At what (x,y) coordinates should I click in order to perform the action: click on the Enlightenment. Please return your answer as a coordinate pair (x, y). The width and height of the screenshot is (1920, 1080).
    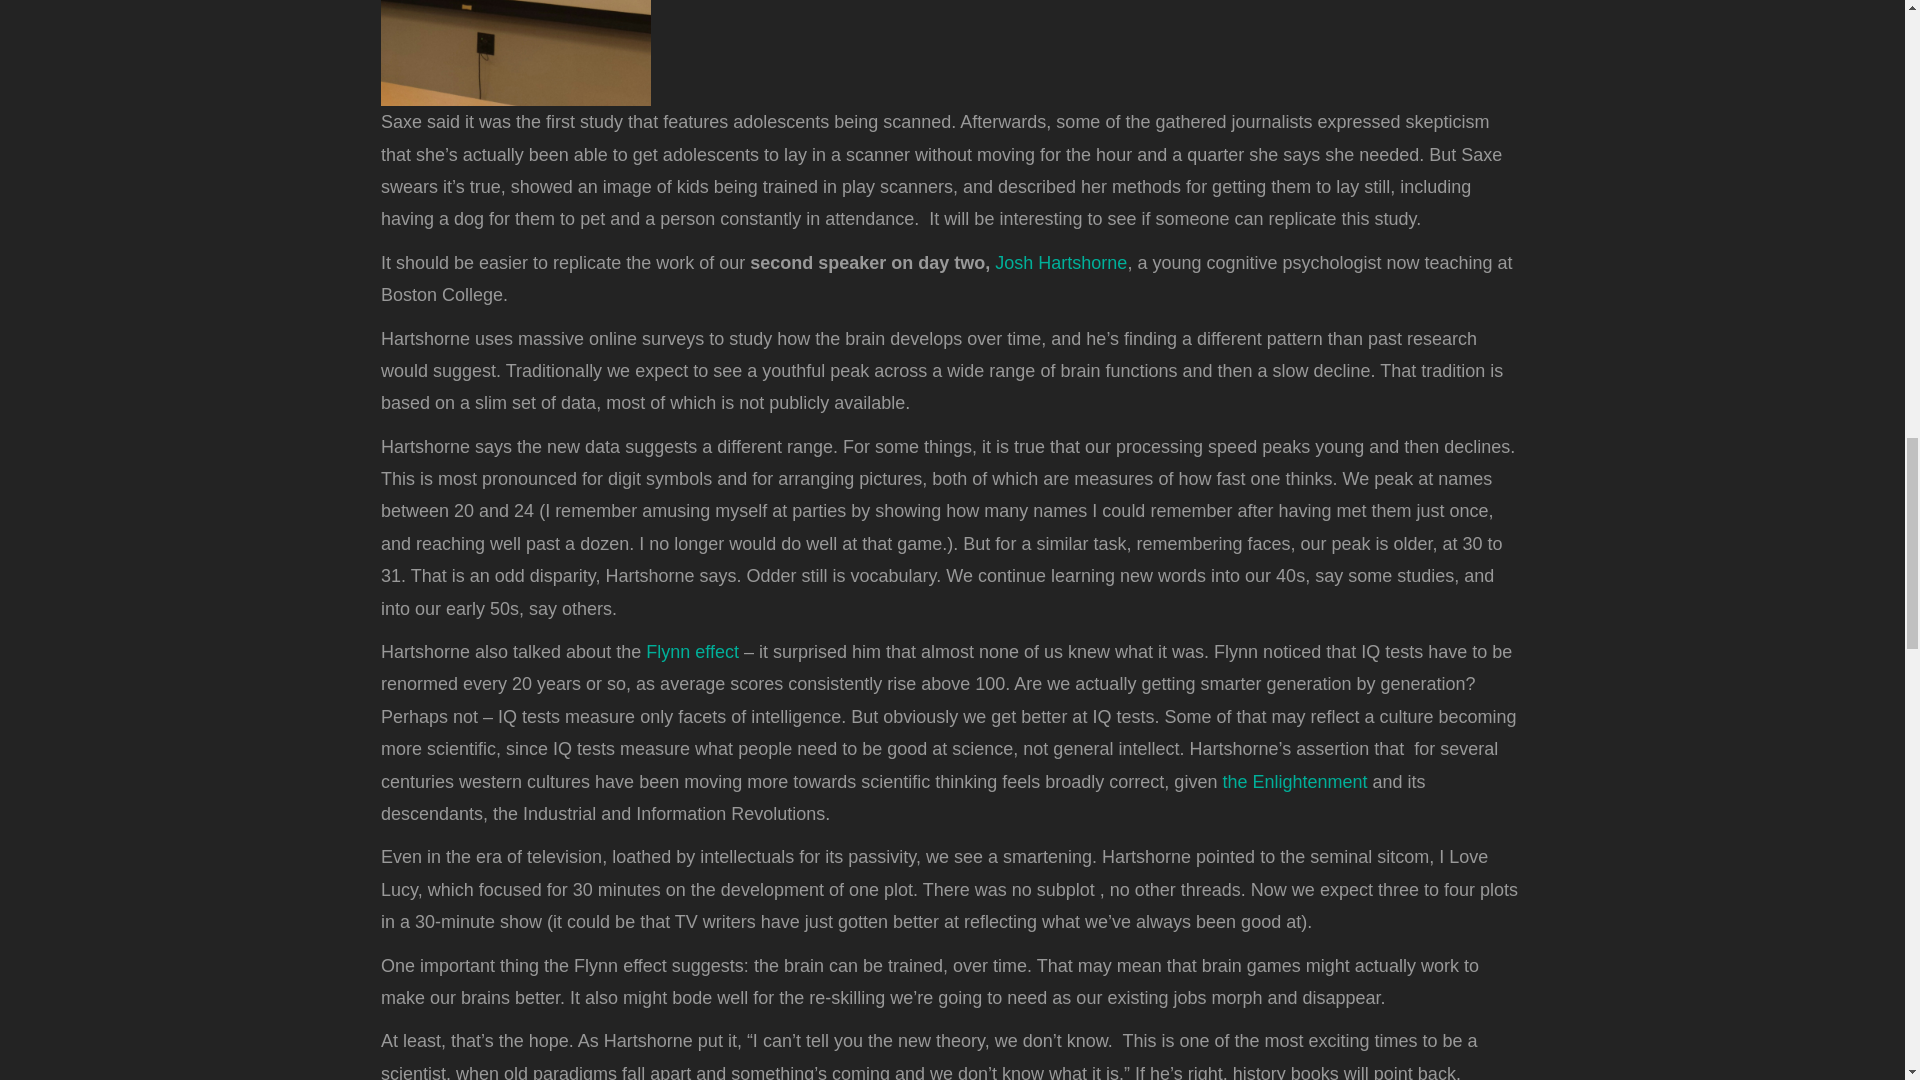
    Looking at the image, I should click on (1296, 782).